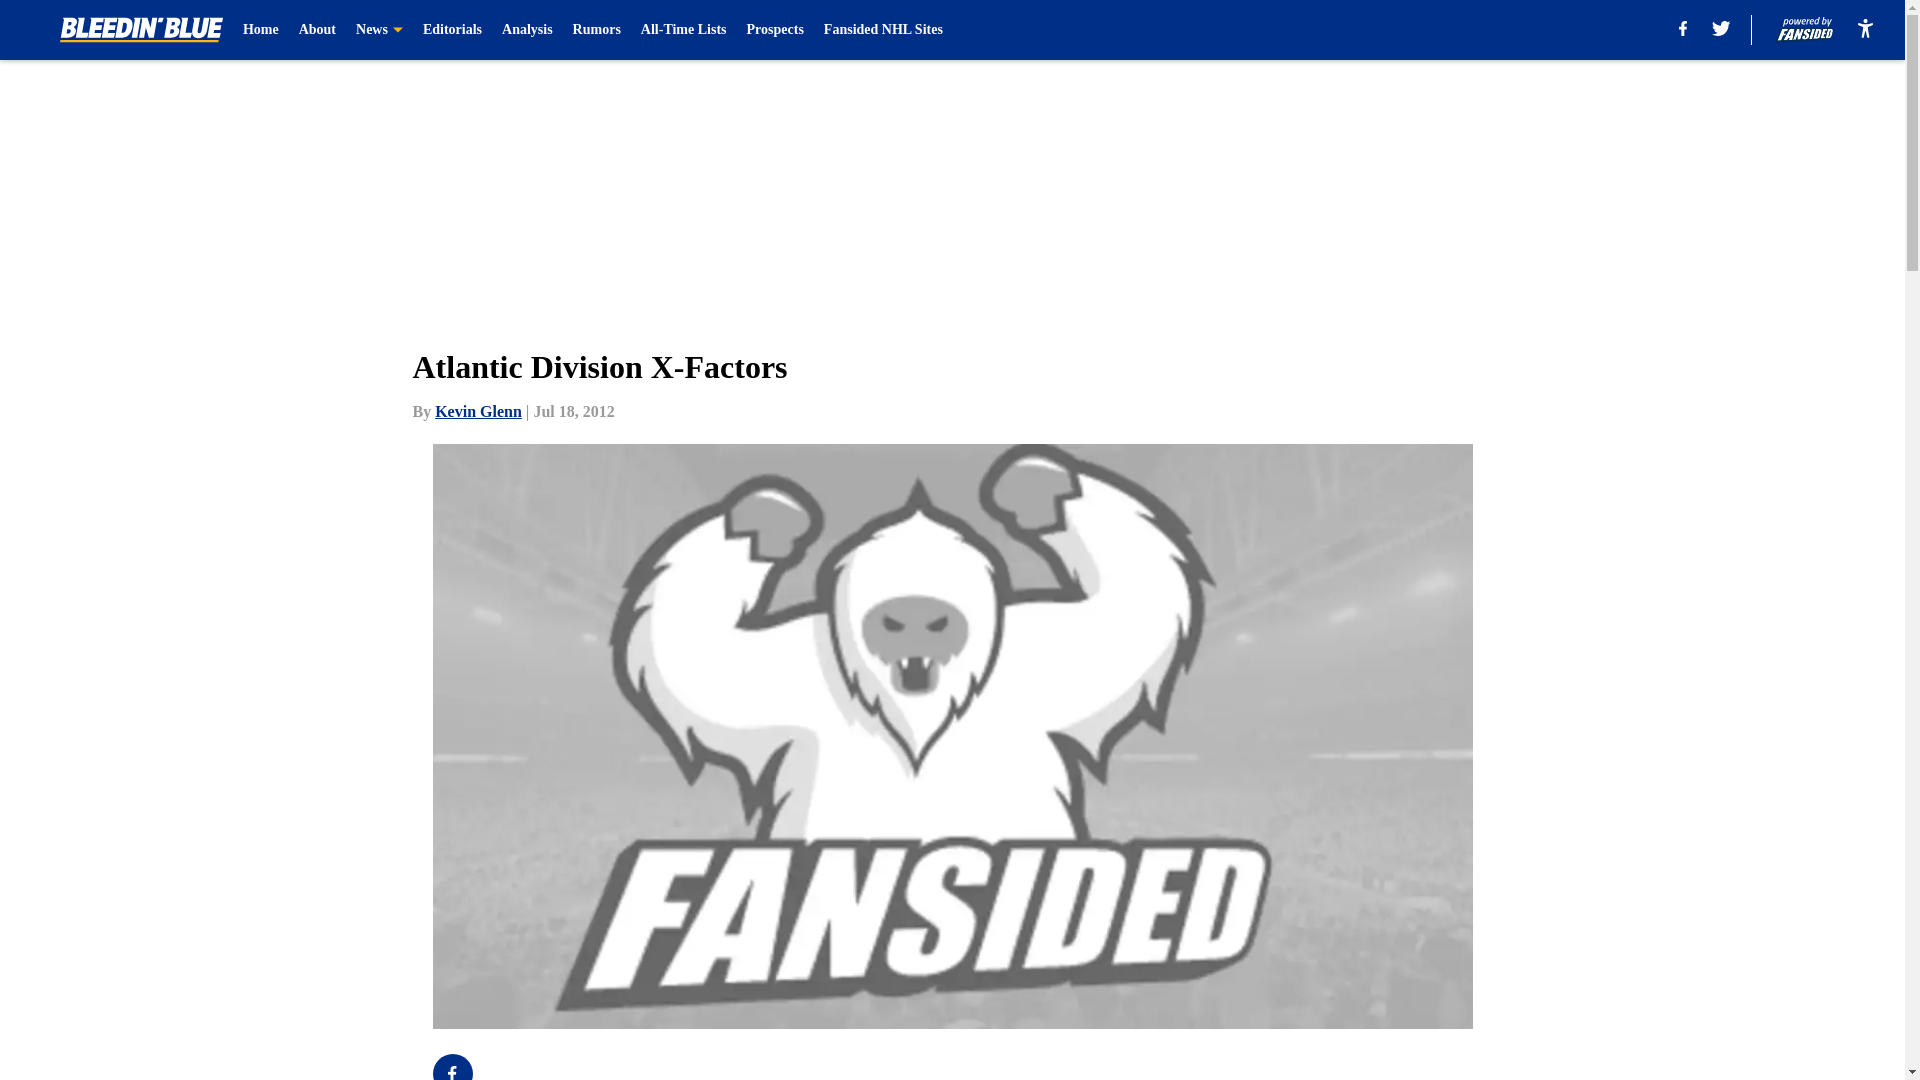  Describe the element at coordinates (526, 30) in the screenshot. I see `Analysis` at that location.